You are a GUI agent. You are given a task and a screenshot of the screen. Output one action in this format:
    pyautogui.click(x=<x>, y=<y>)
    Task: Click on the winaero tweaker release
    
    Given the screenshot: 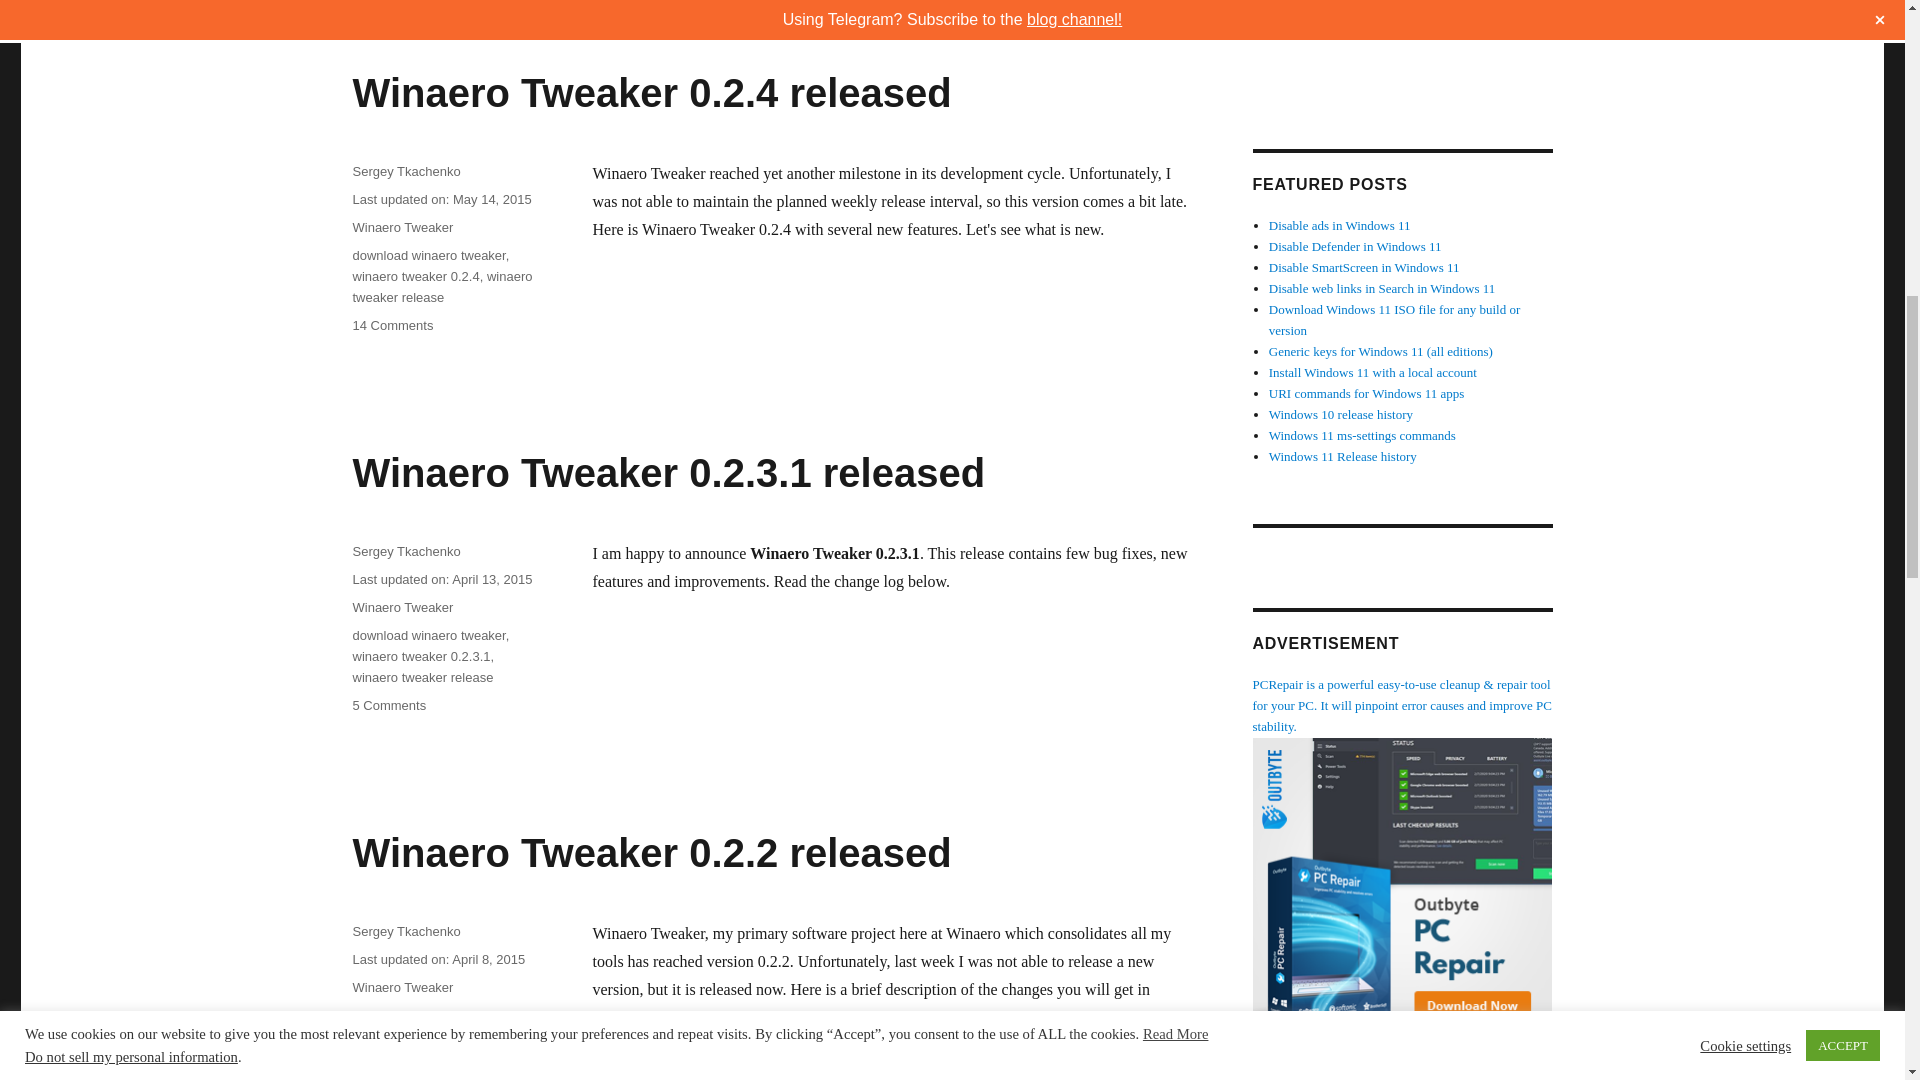 What is the action you would take?
    pyautogui.click(x=402, y=986)
    